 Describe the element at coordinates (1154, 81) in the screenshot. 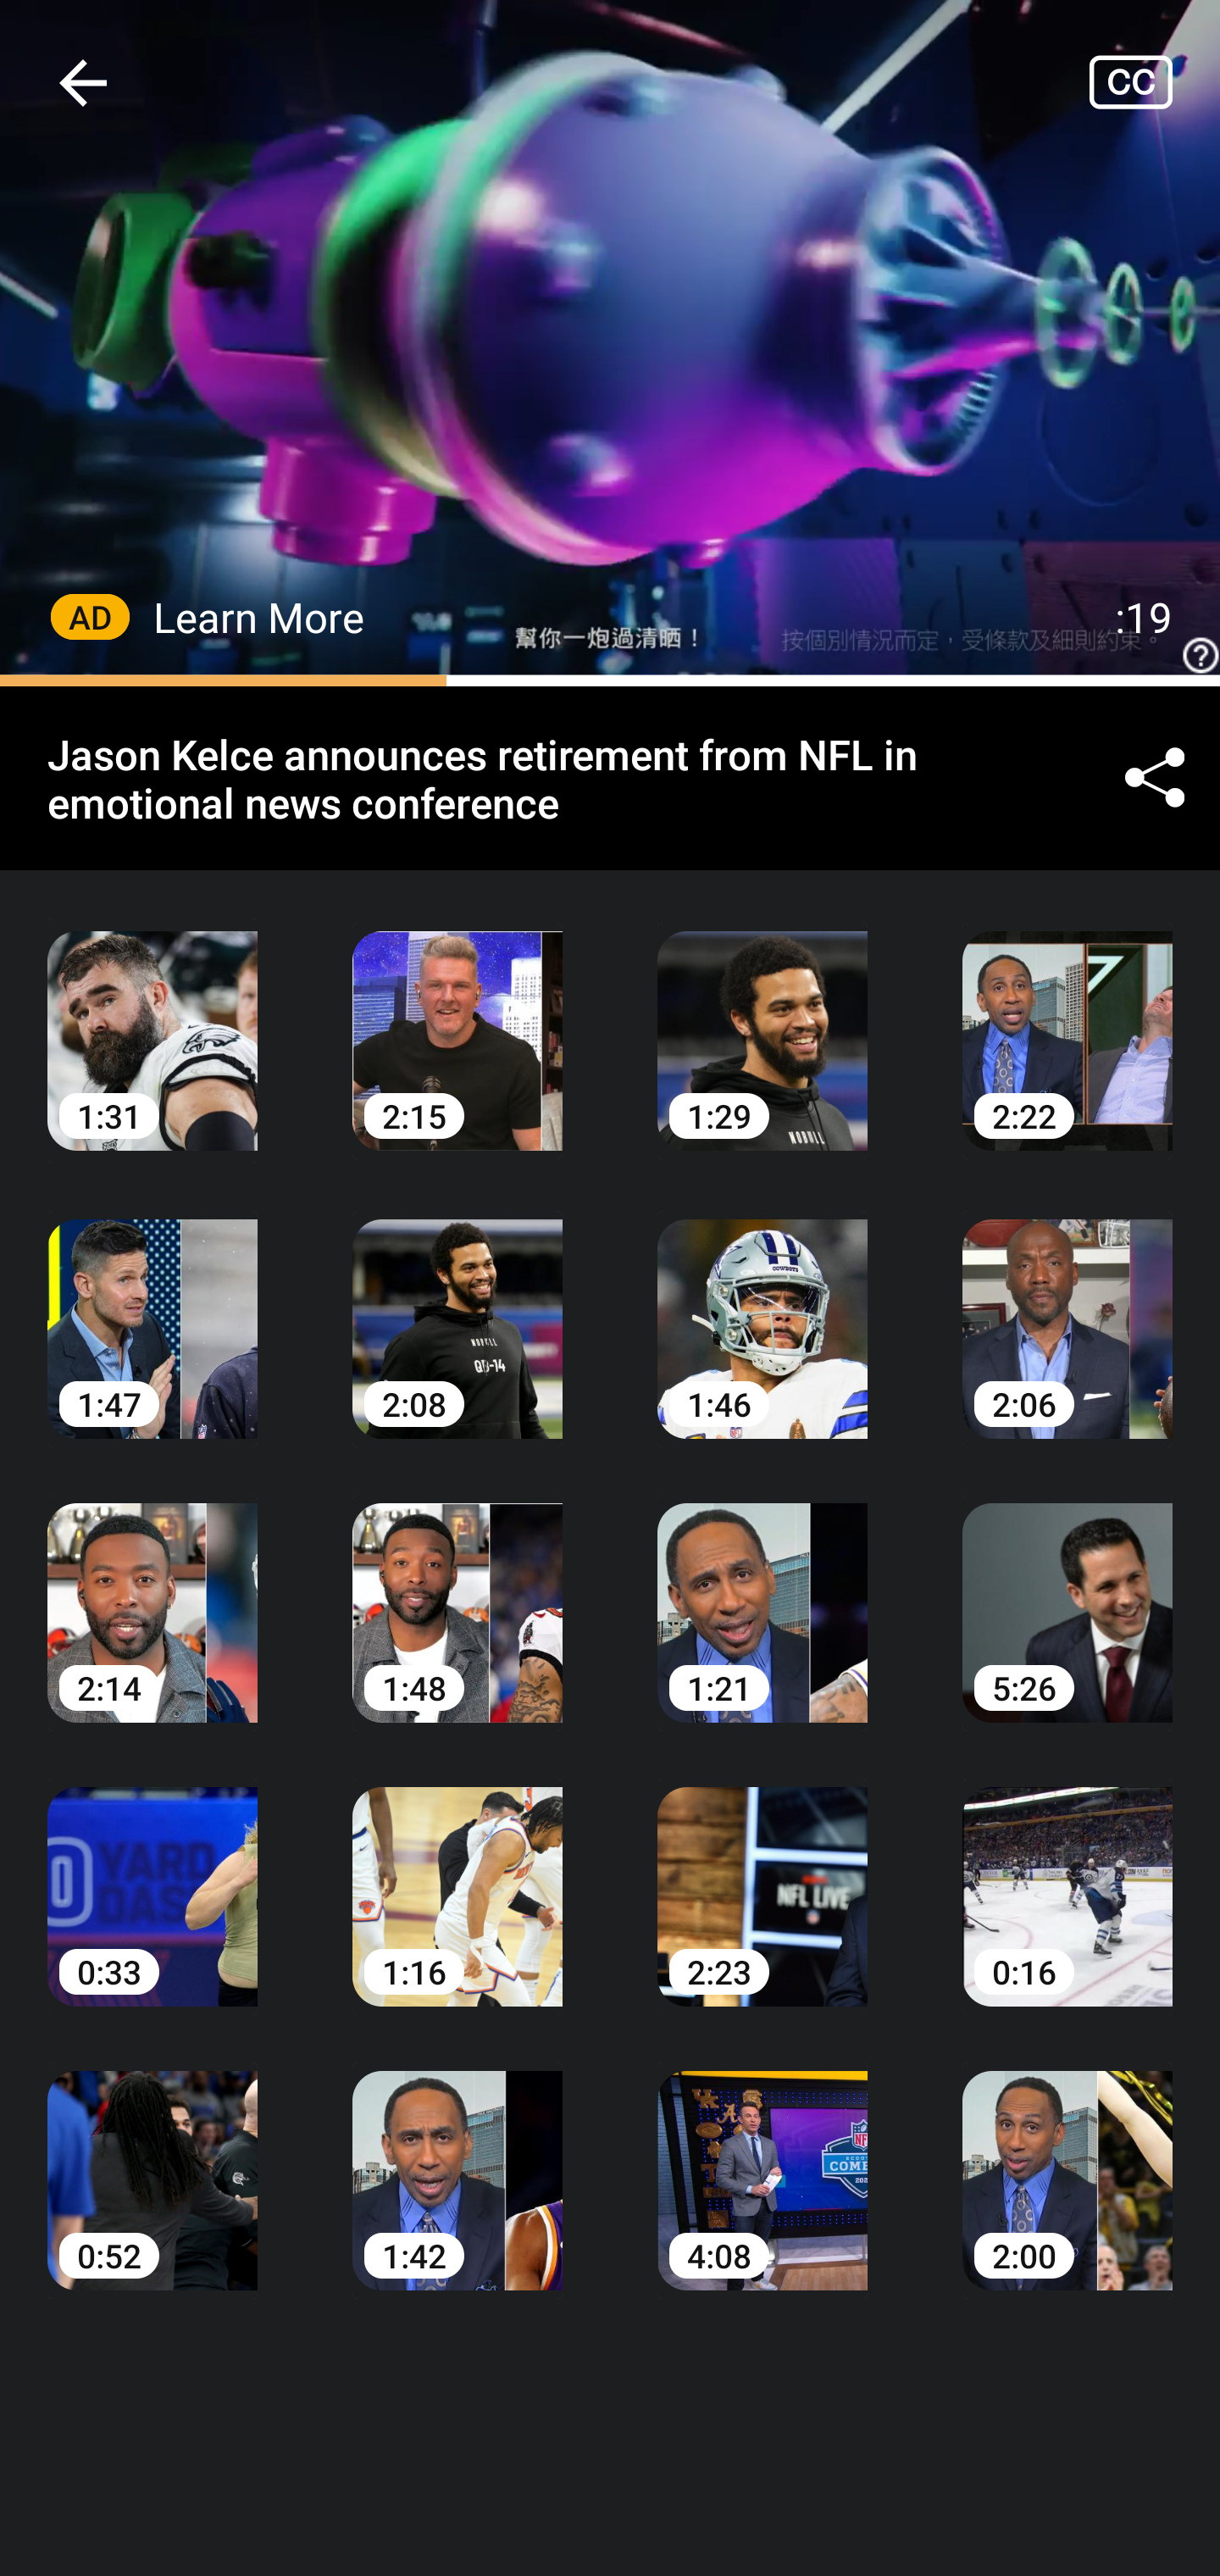

I see `Closed captions ` at that location.